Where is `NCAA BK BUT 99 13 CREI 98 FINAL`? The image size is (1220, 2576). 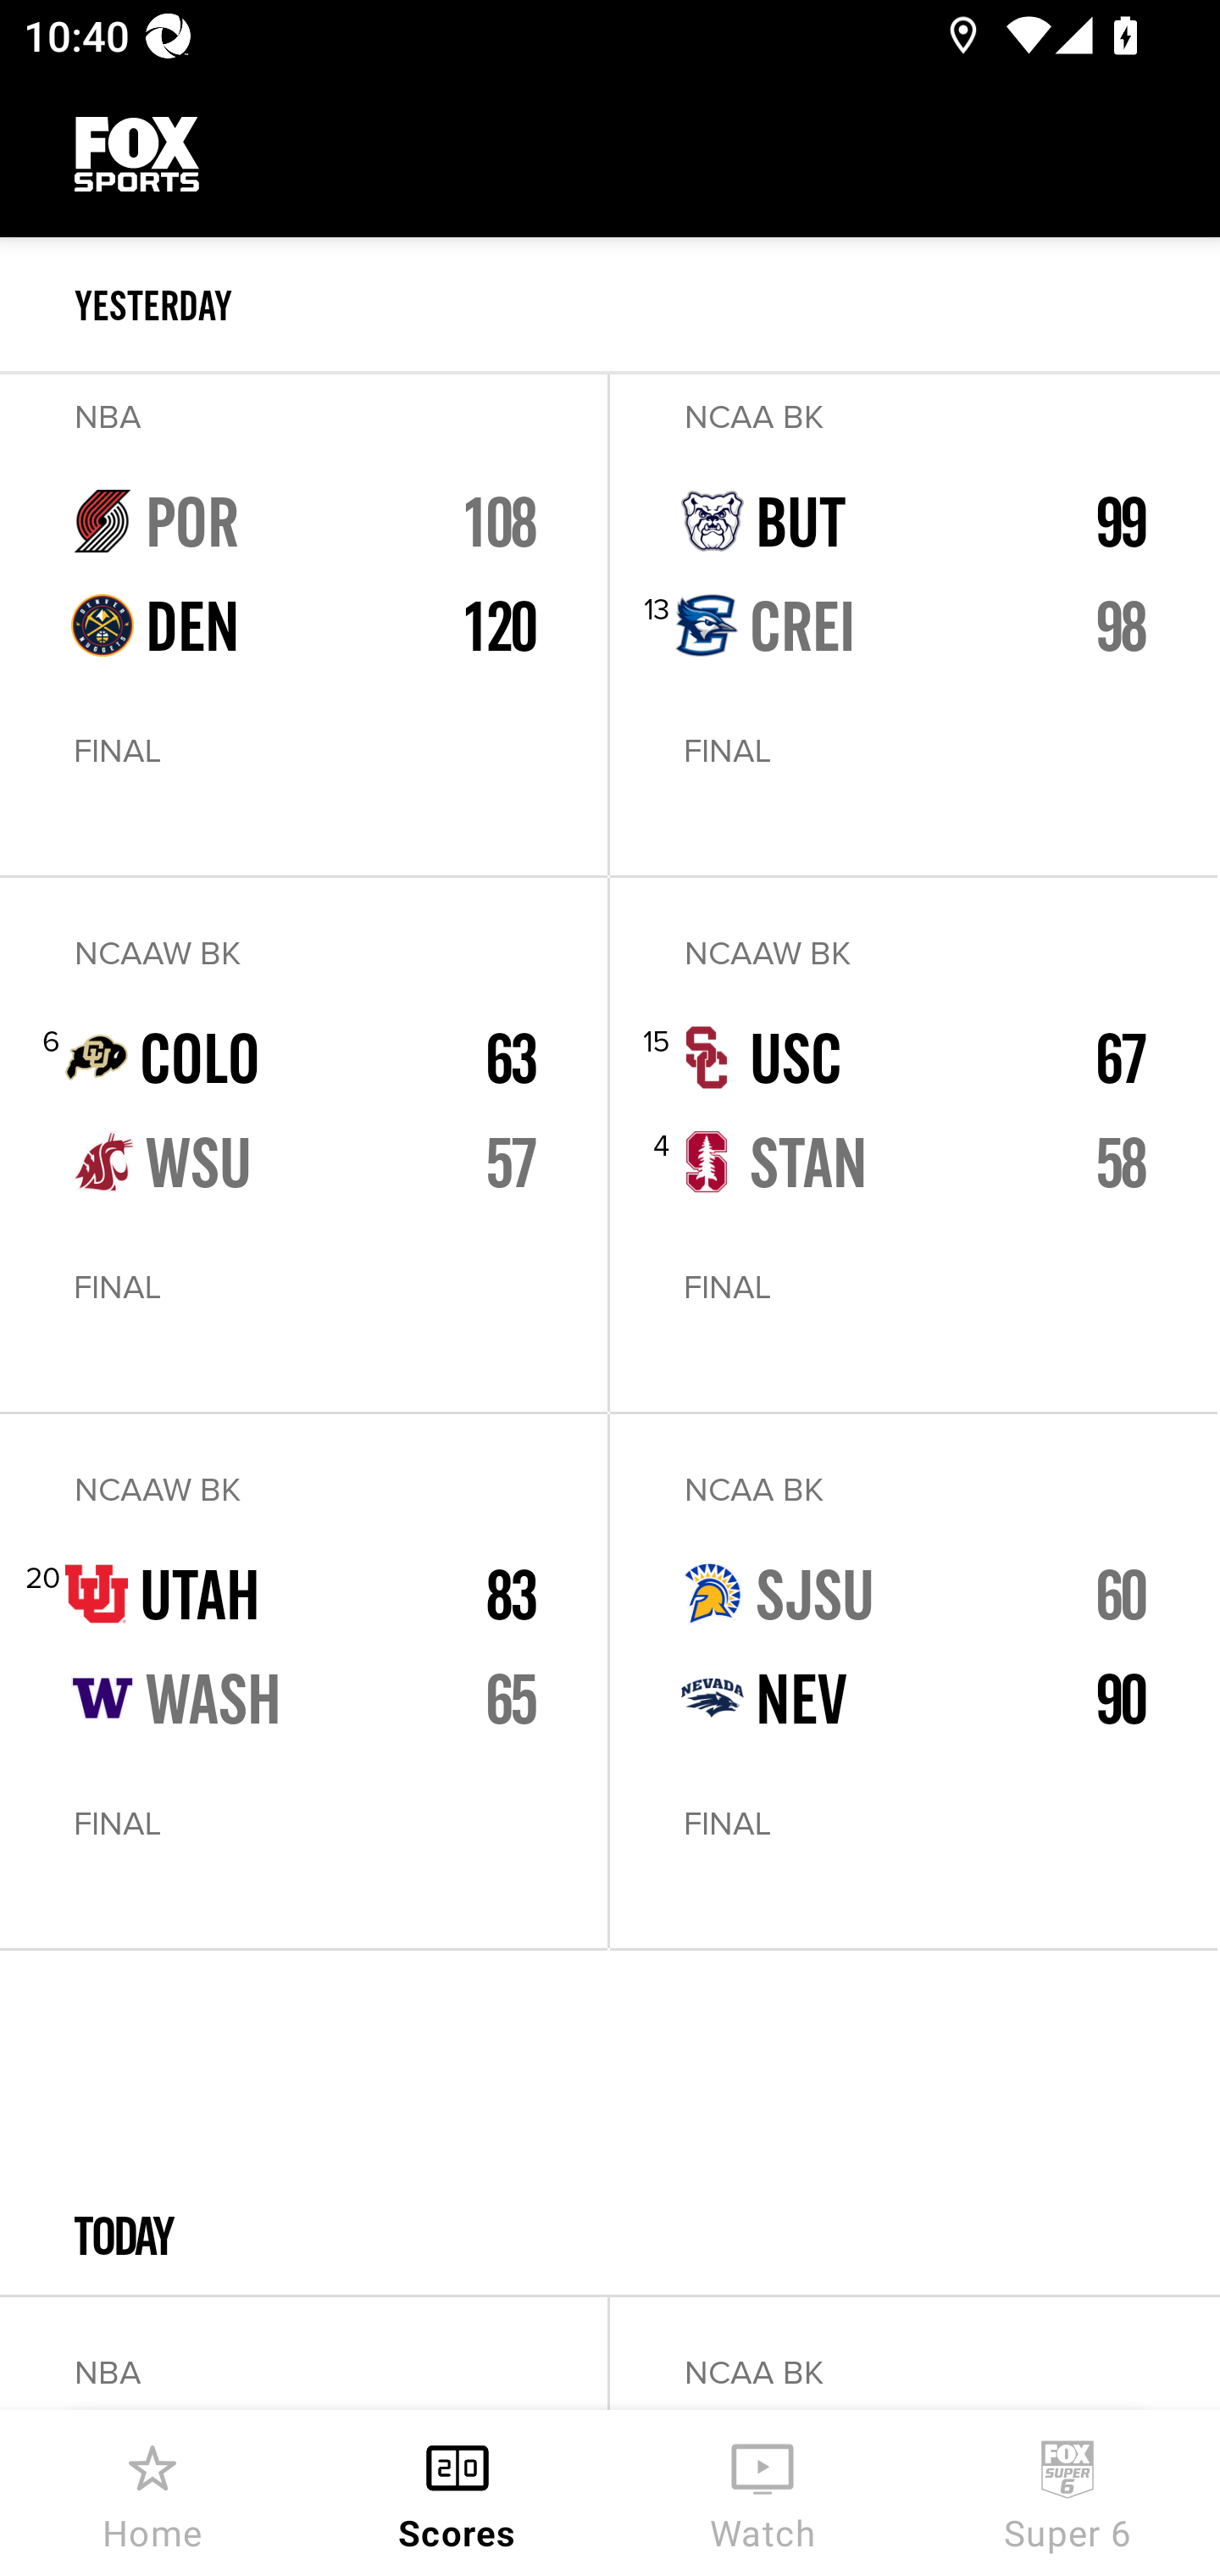 NCAA BK BUT 99 13 CREI 98 FINAL is located at coordinates (913, 624).